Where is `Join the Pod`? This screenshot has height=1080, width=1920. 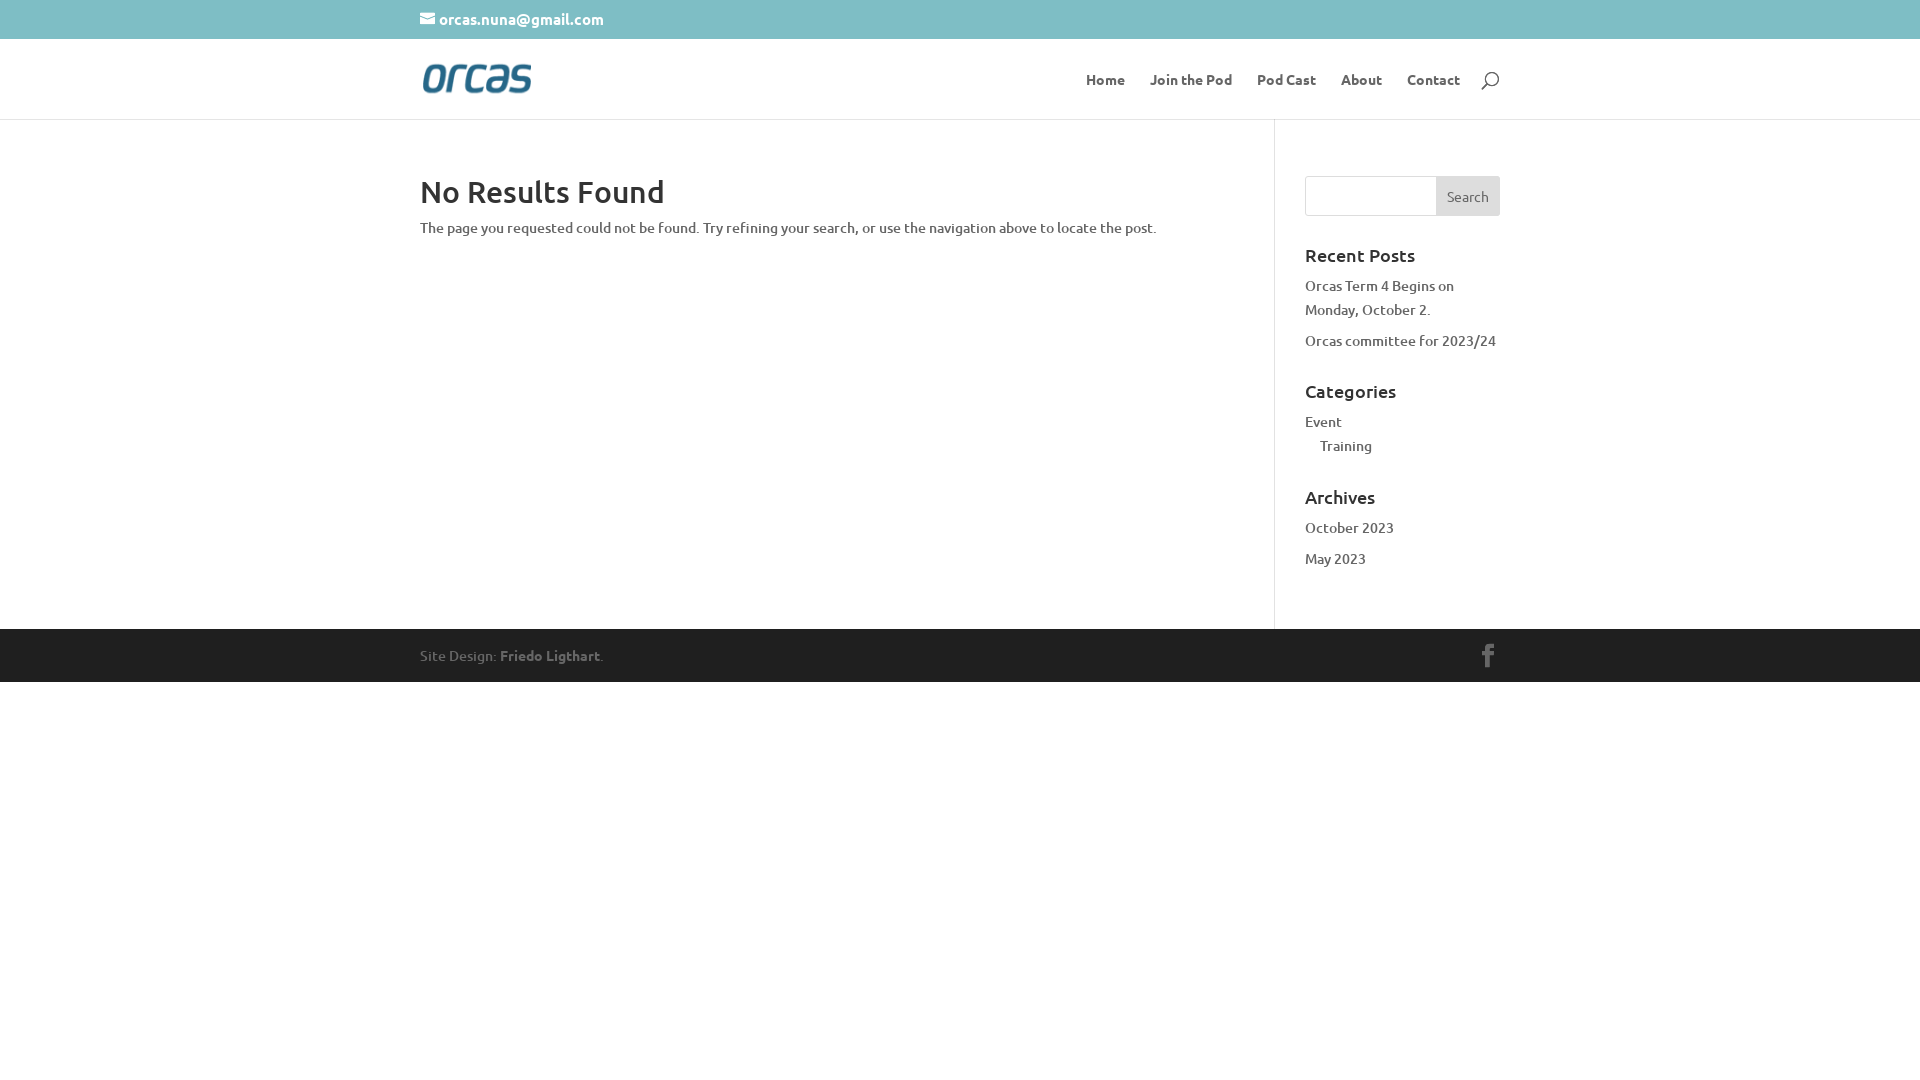 Join the Pod is located at coordinates (1191, 96).